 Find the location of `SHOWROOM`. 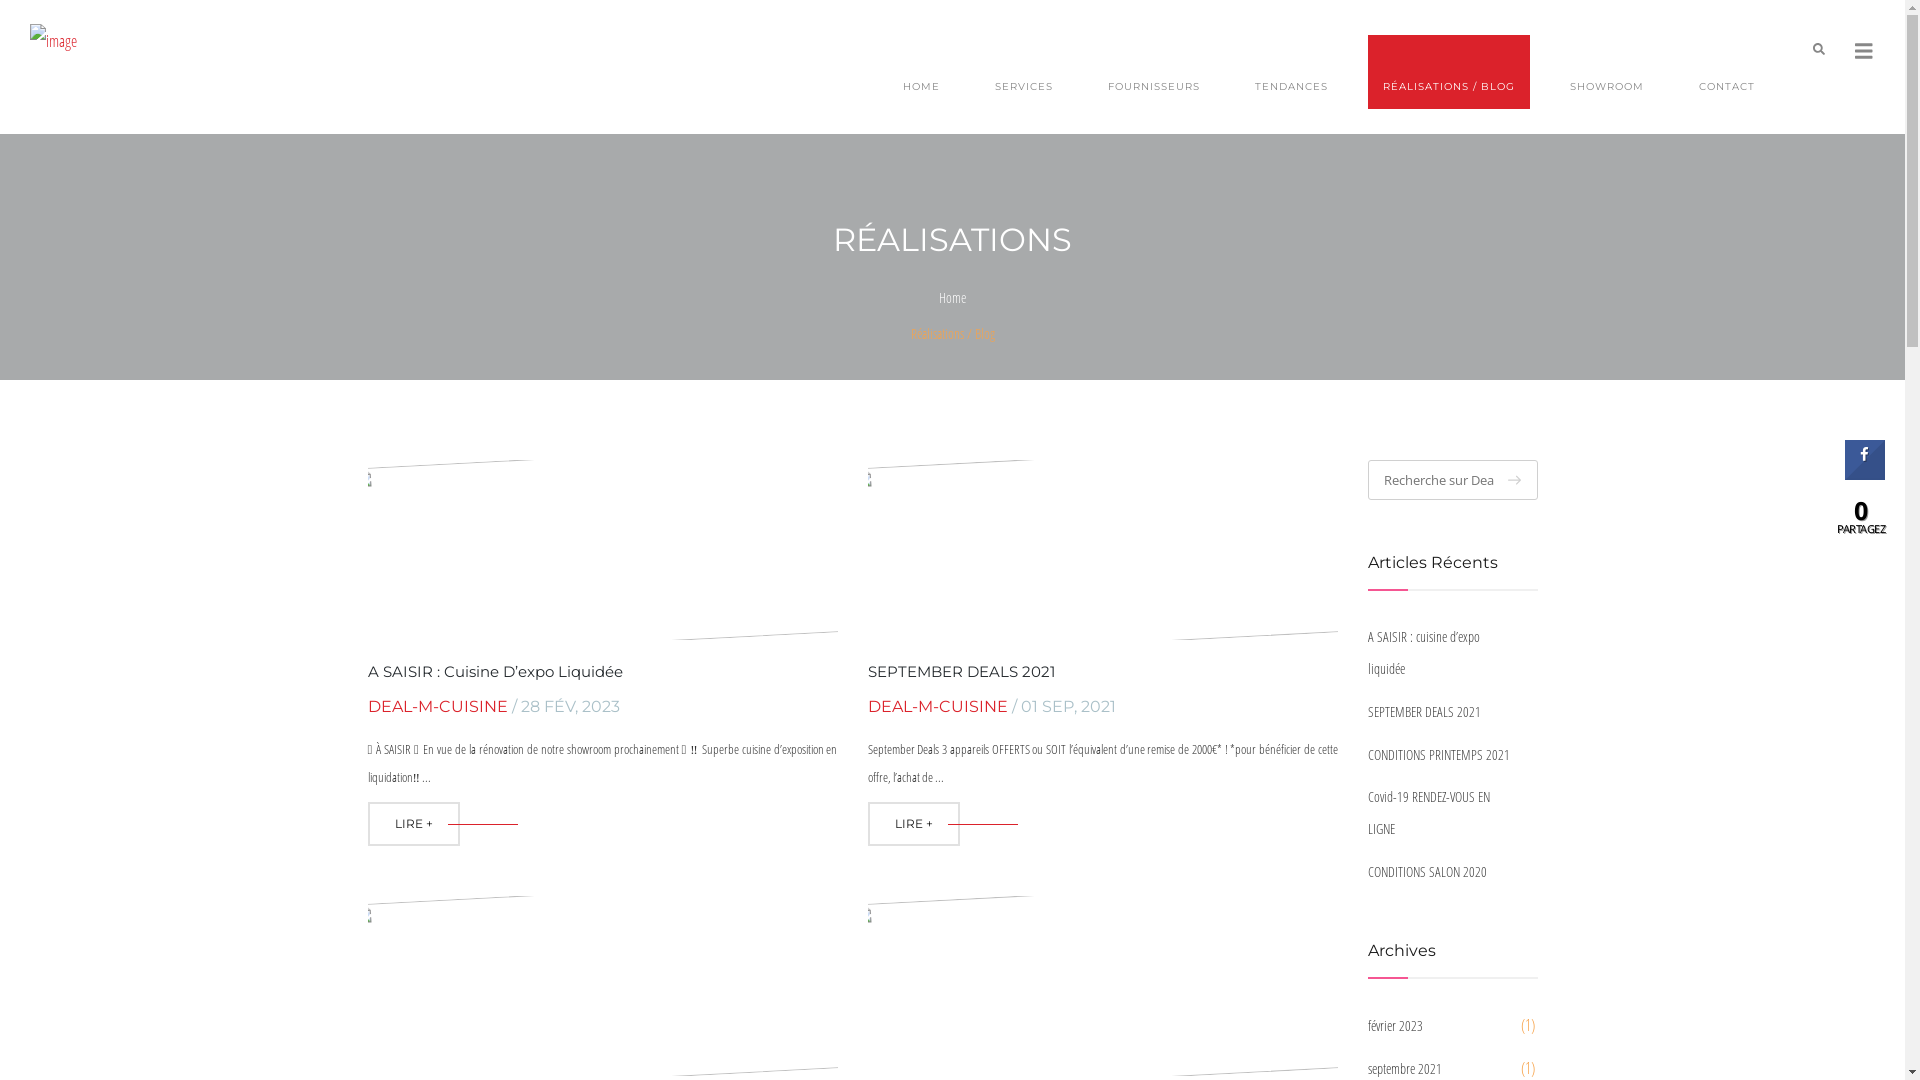

SHOWROOM is located at coordinates (1607, 72).